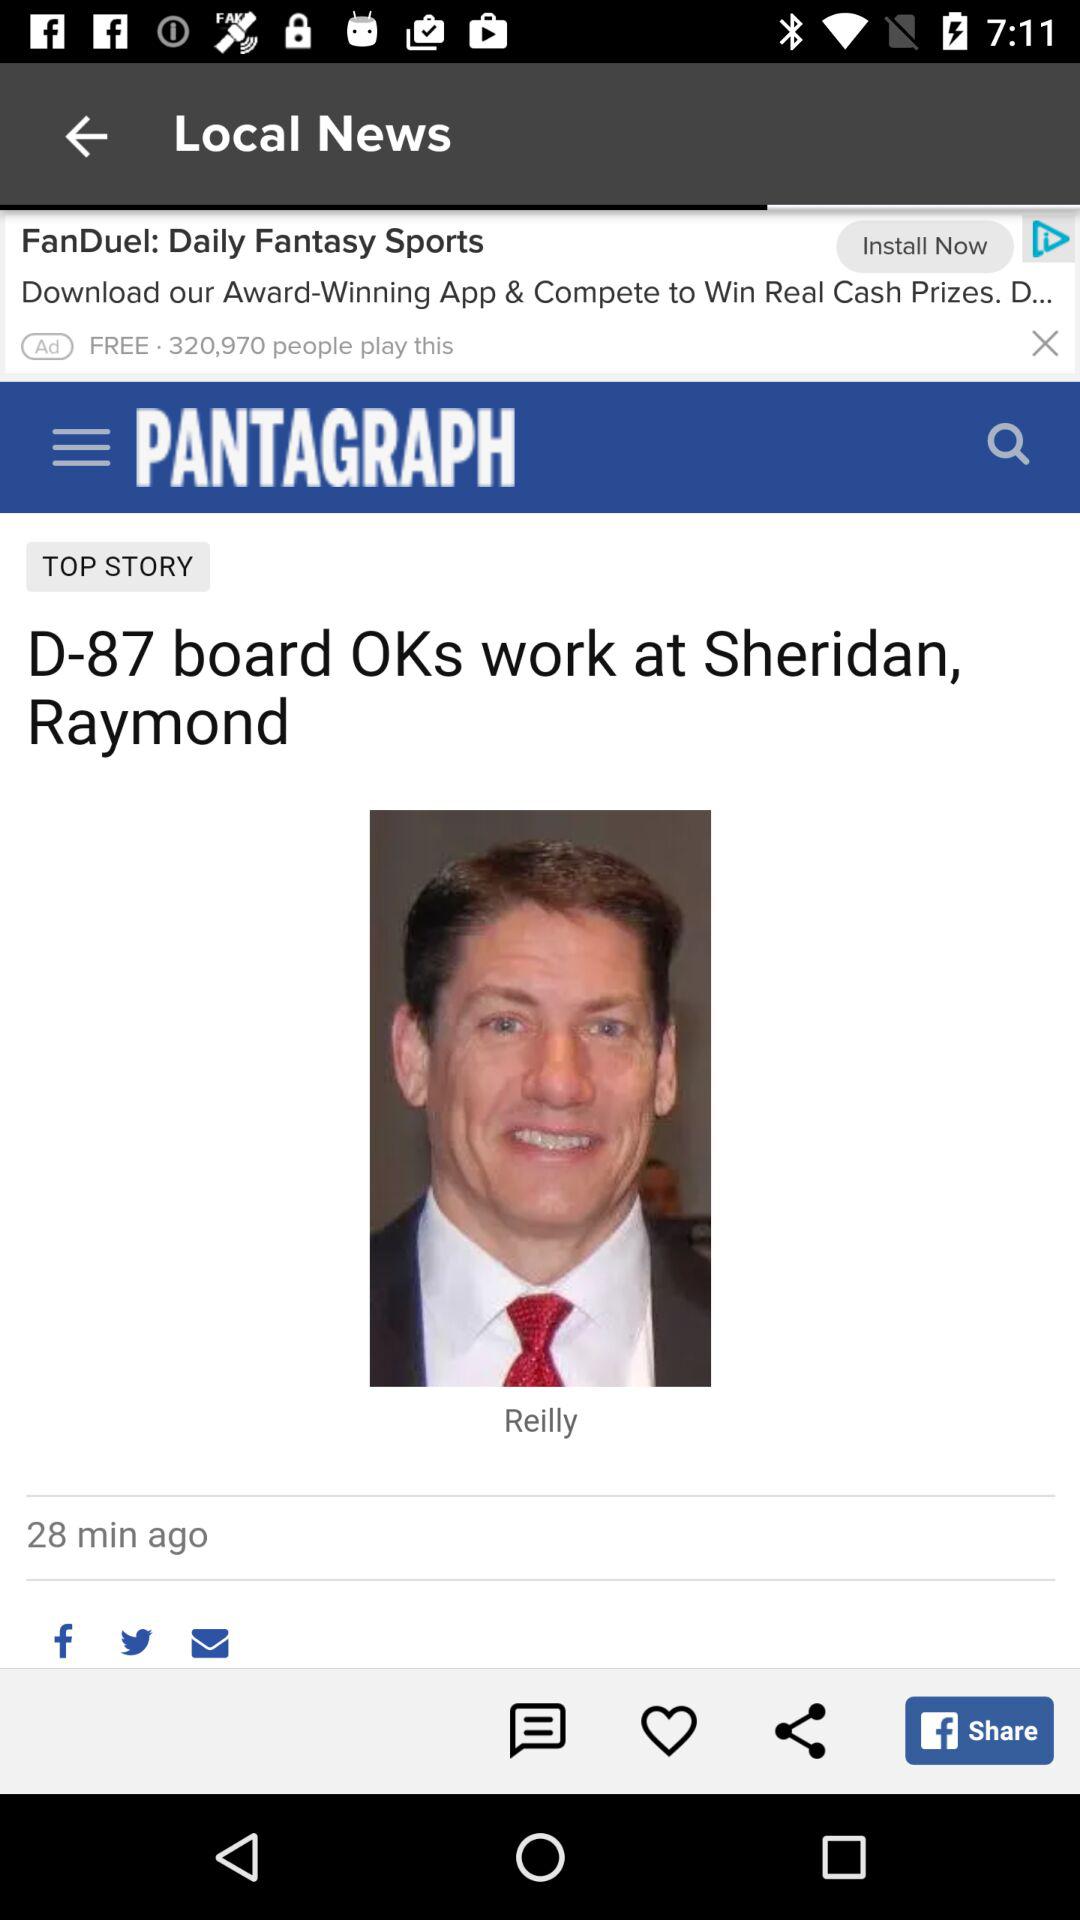 The width and height of the screenshot is (1080, 1920). I want to click on go to heart symbol, so click(668, 1730).